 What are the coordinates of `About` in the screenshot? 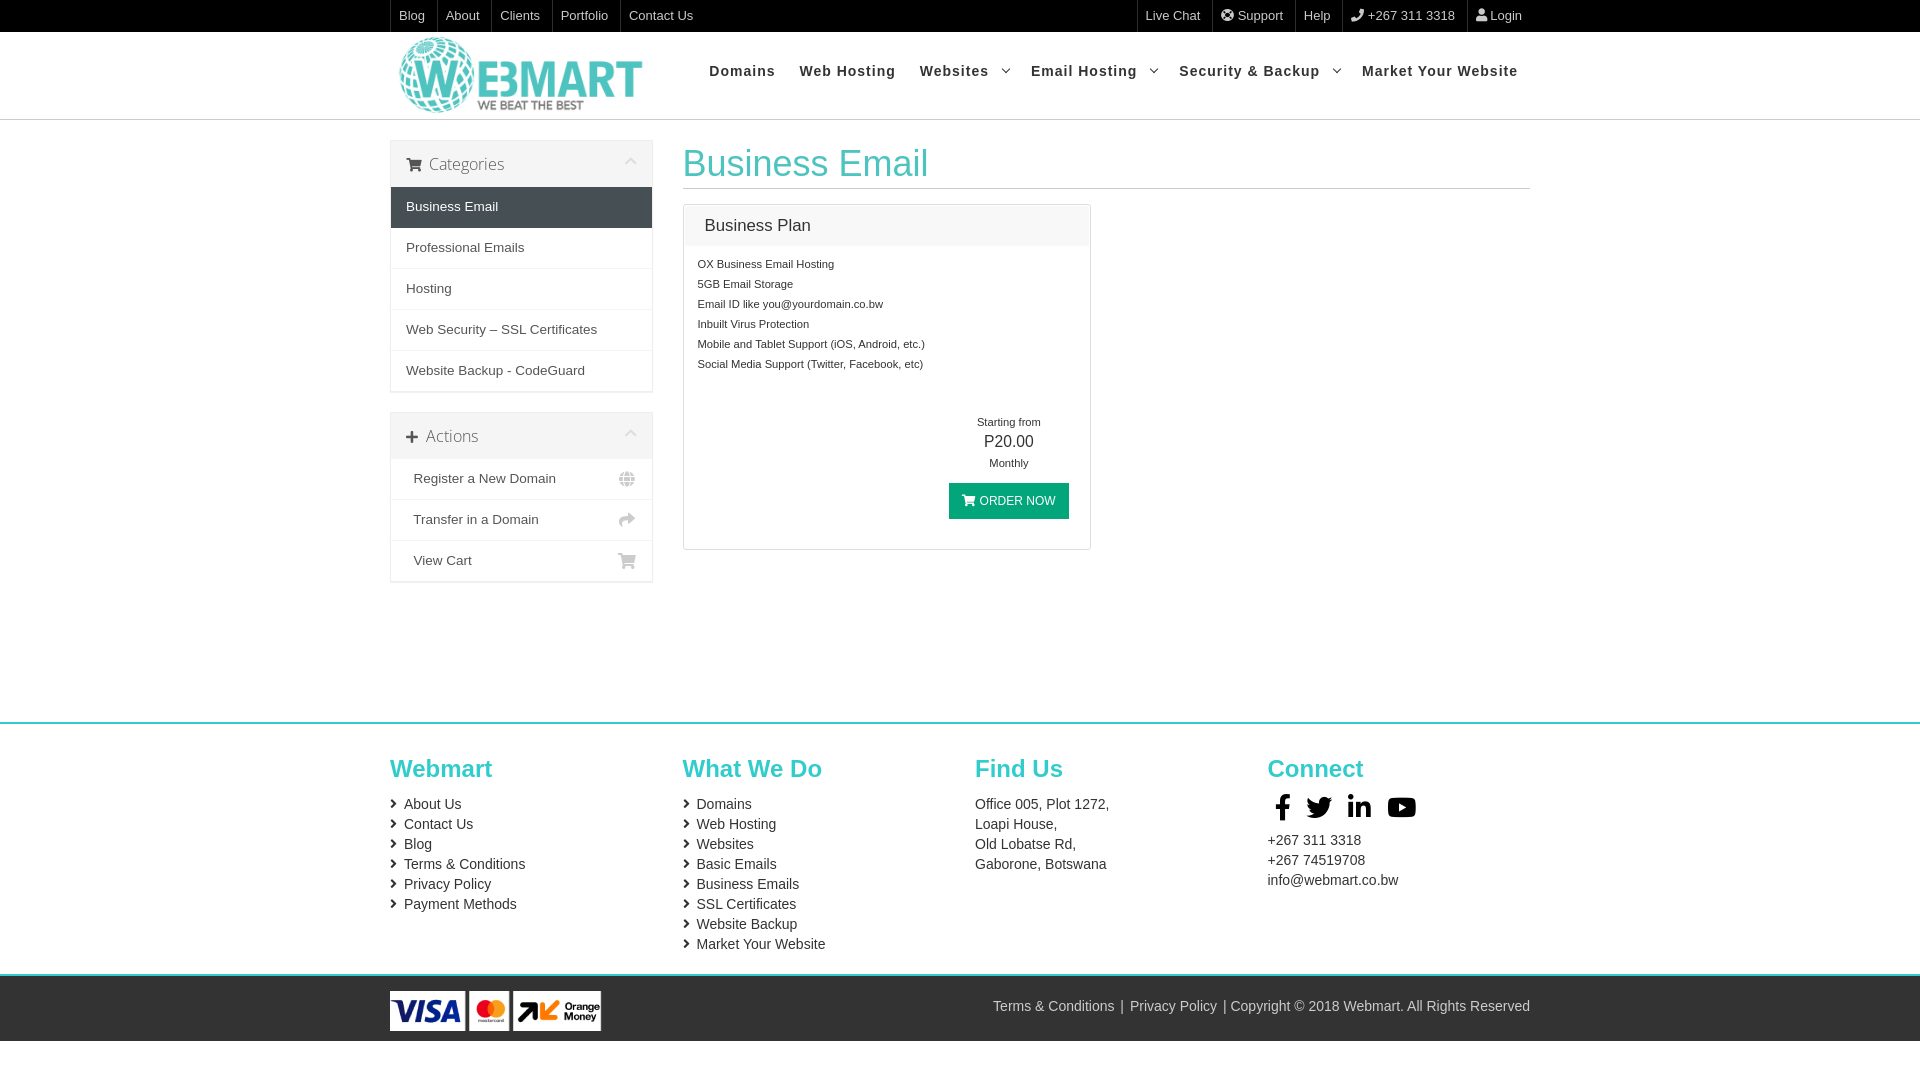 It's located at (463, 16).